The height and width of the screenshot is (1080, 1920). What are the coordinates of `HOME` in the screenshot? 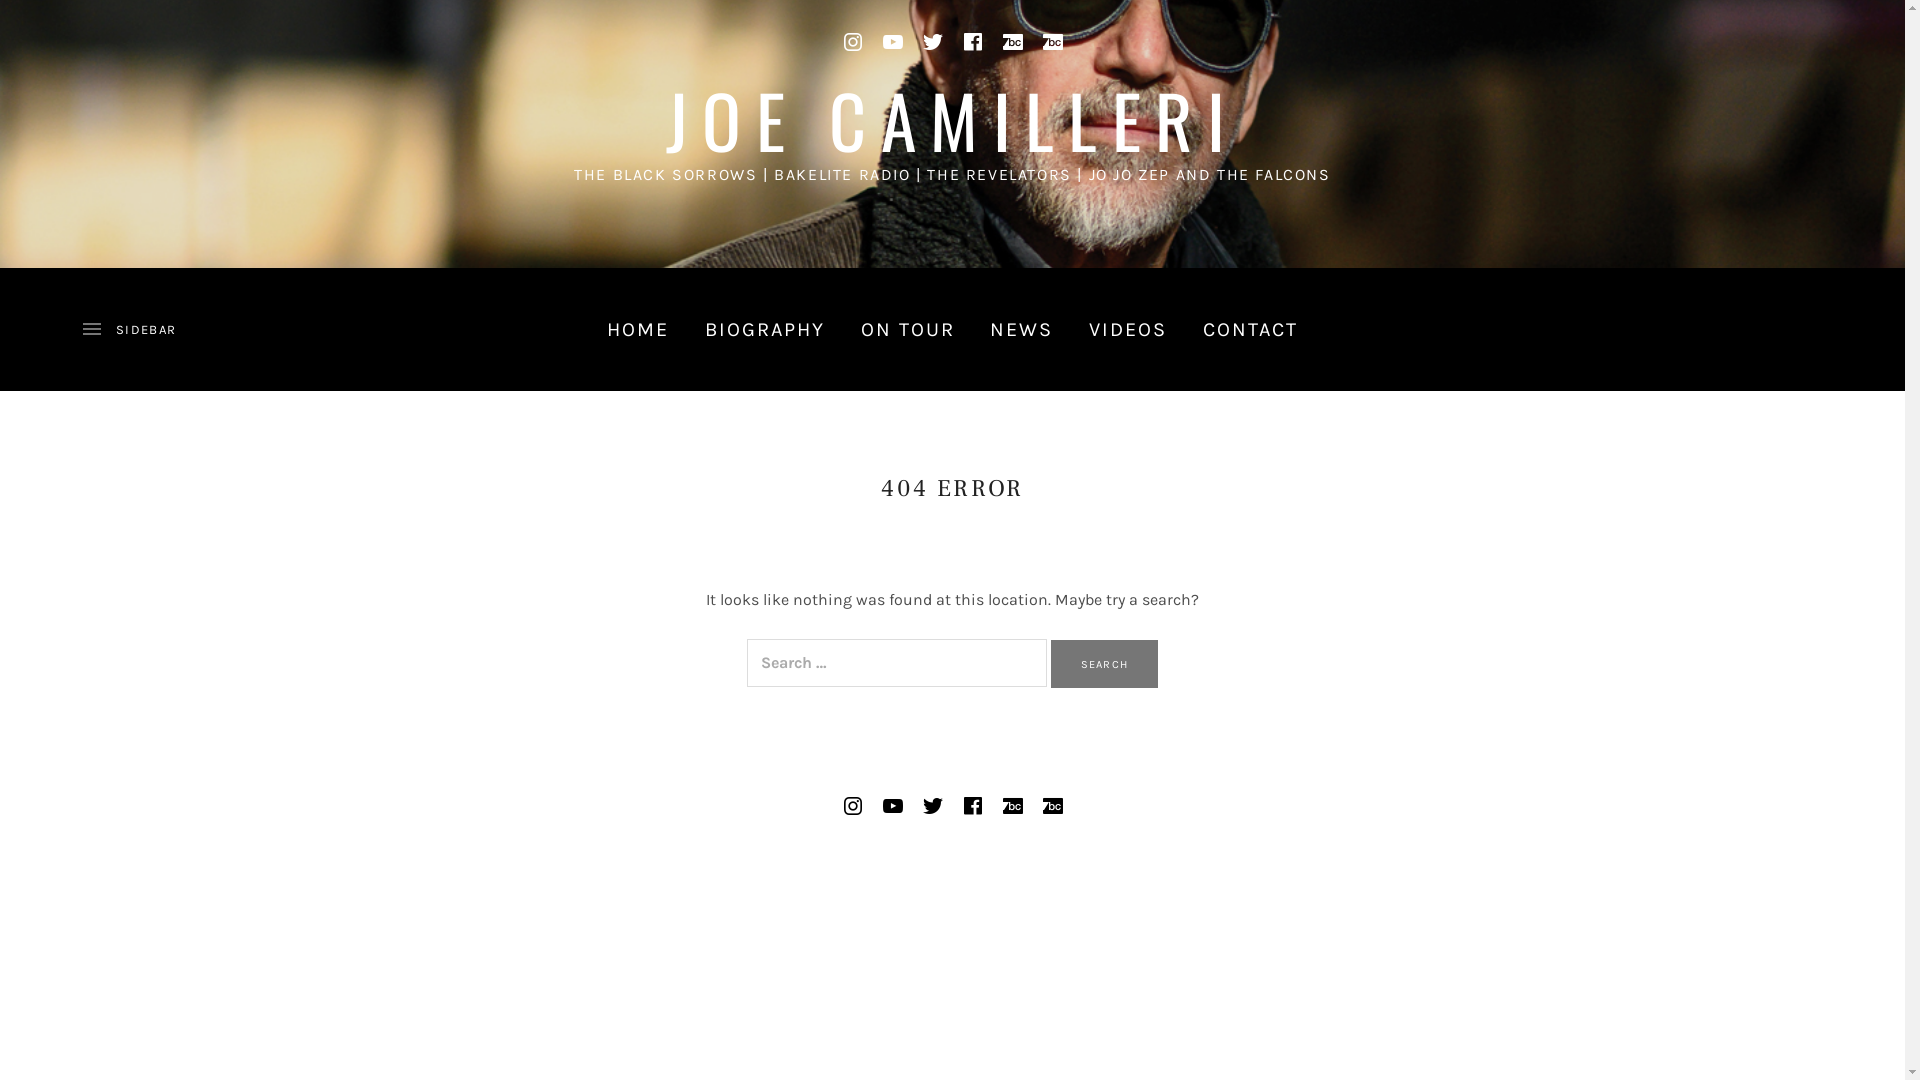 It's located at (638, 329).